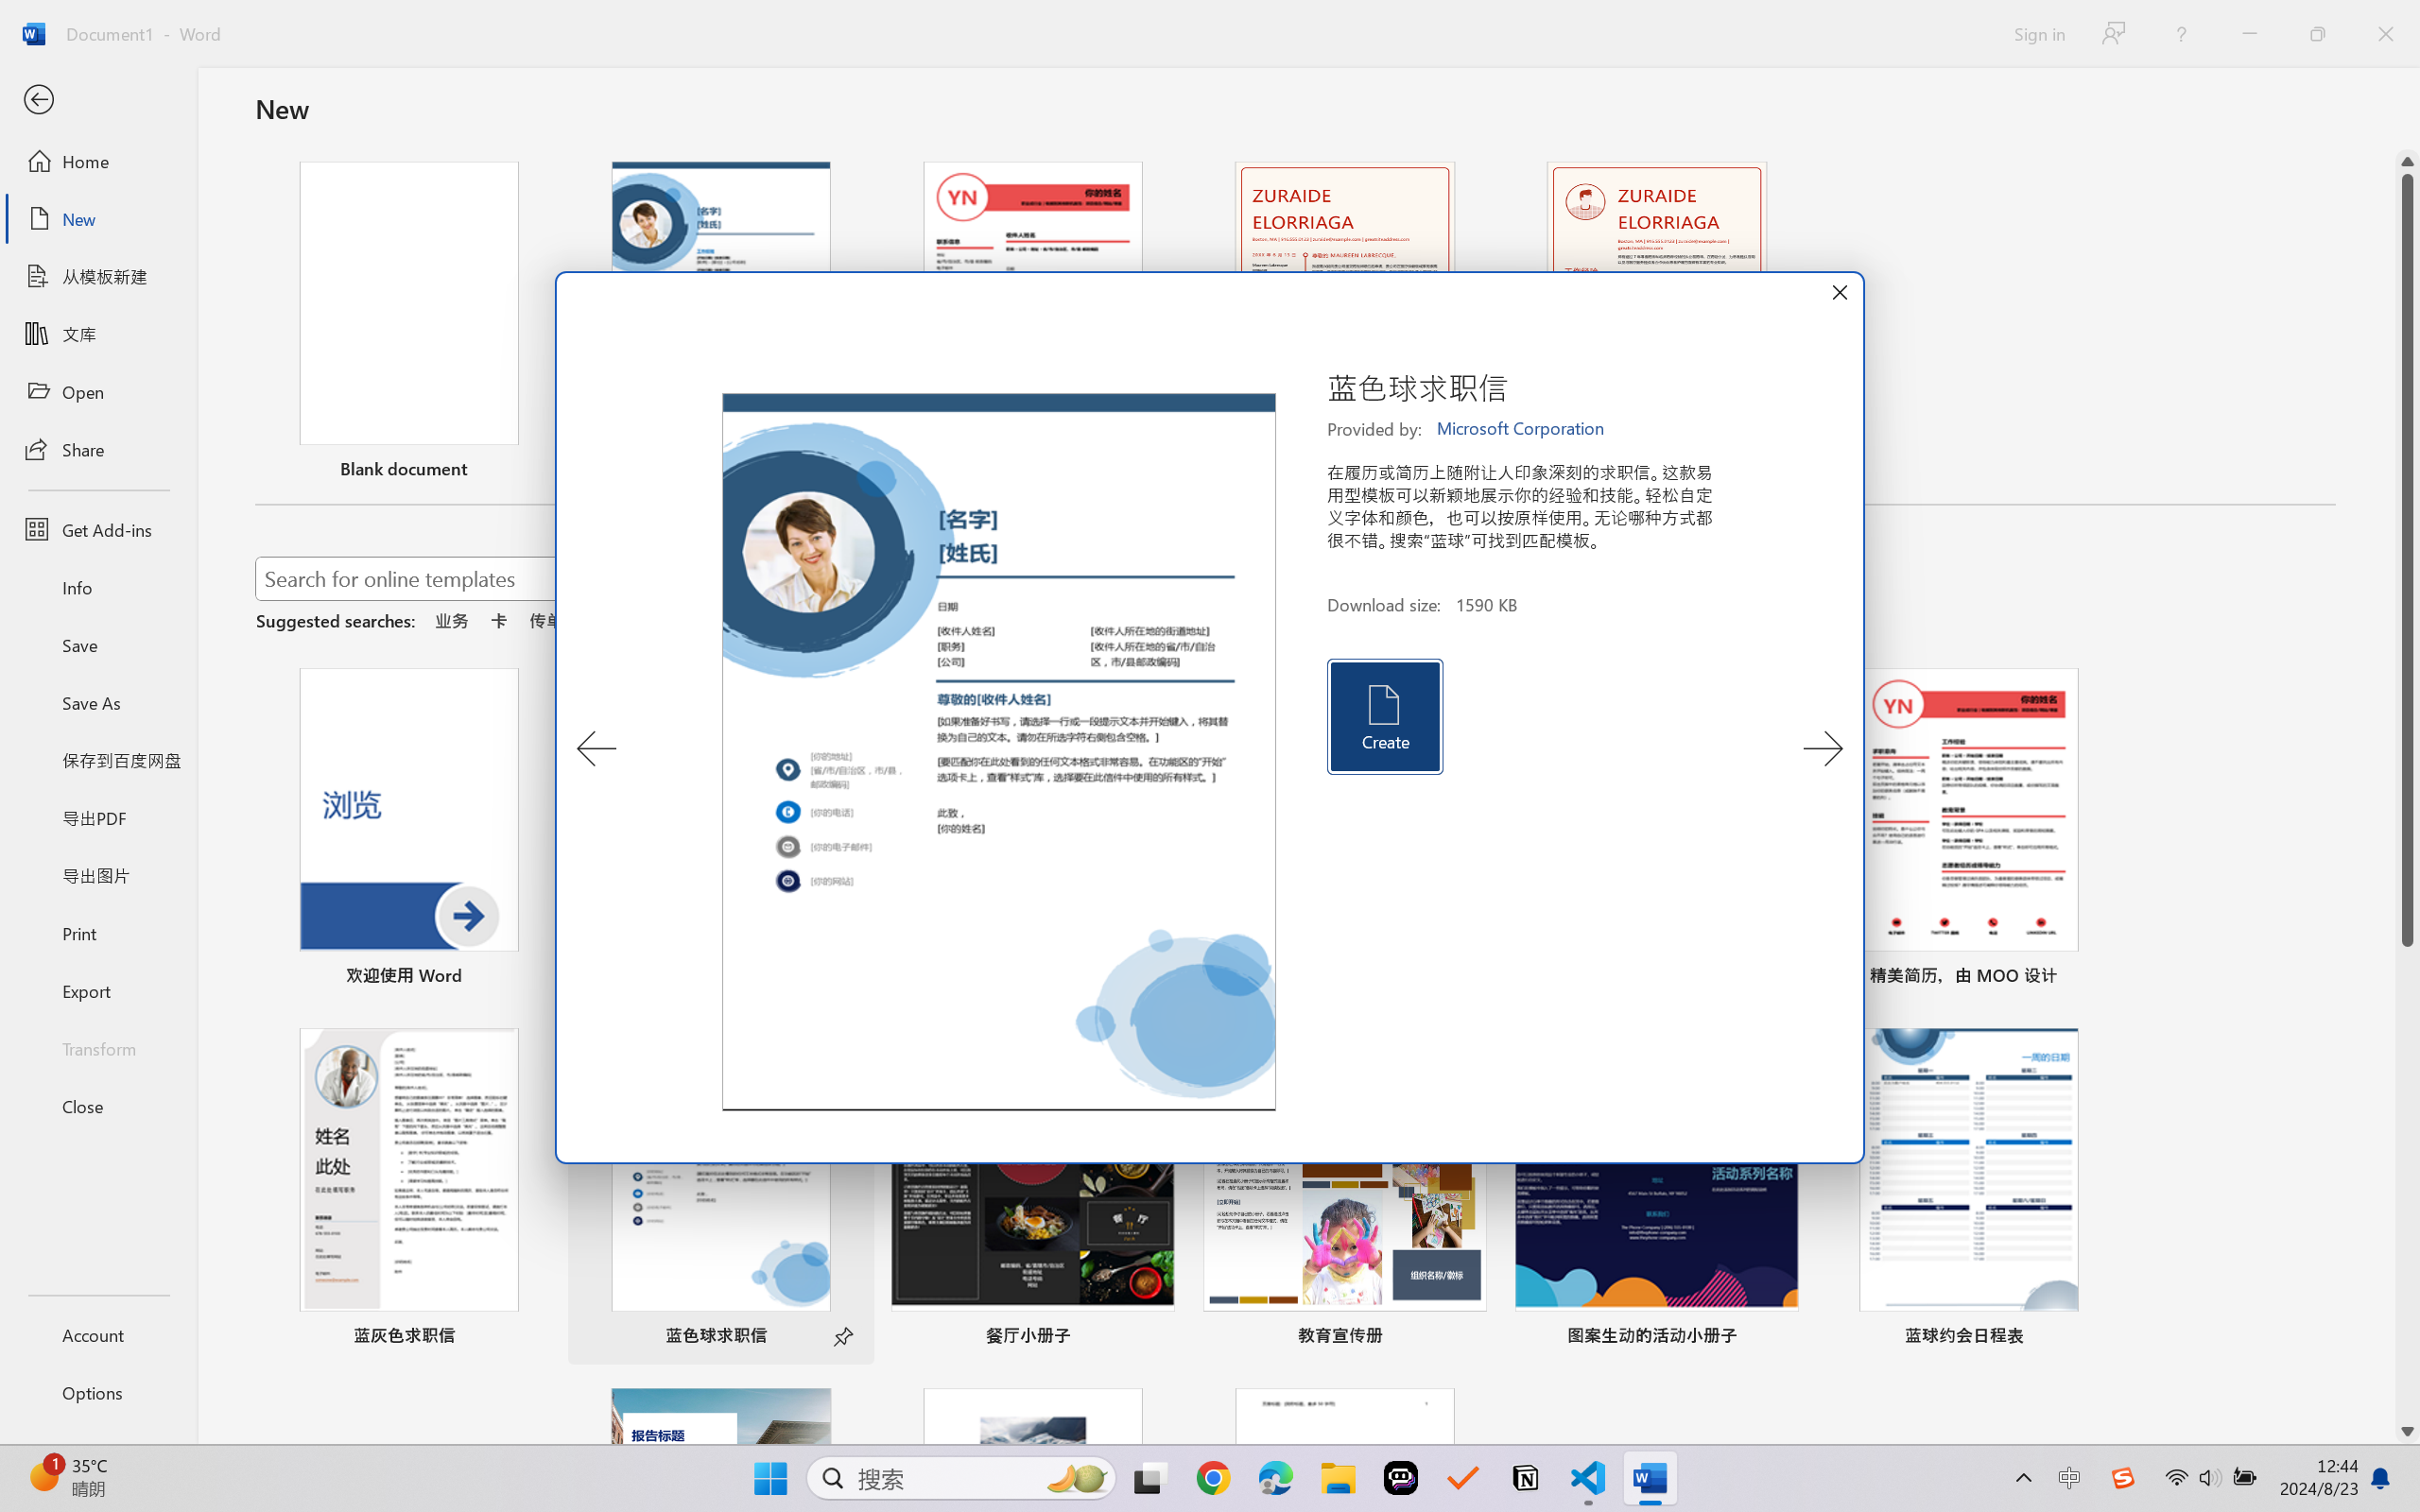  Describe the element at coordinates (98, 100) in the screenshot. I see `Back` at that location.